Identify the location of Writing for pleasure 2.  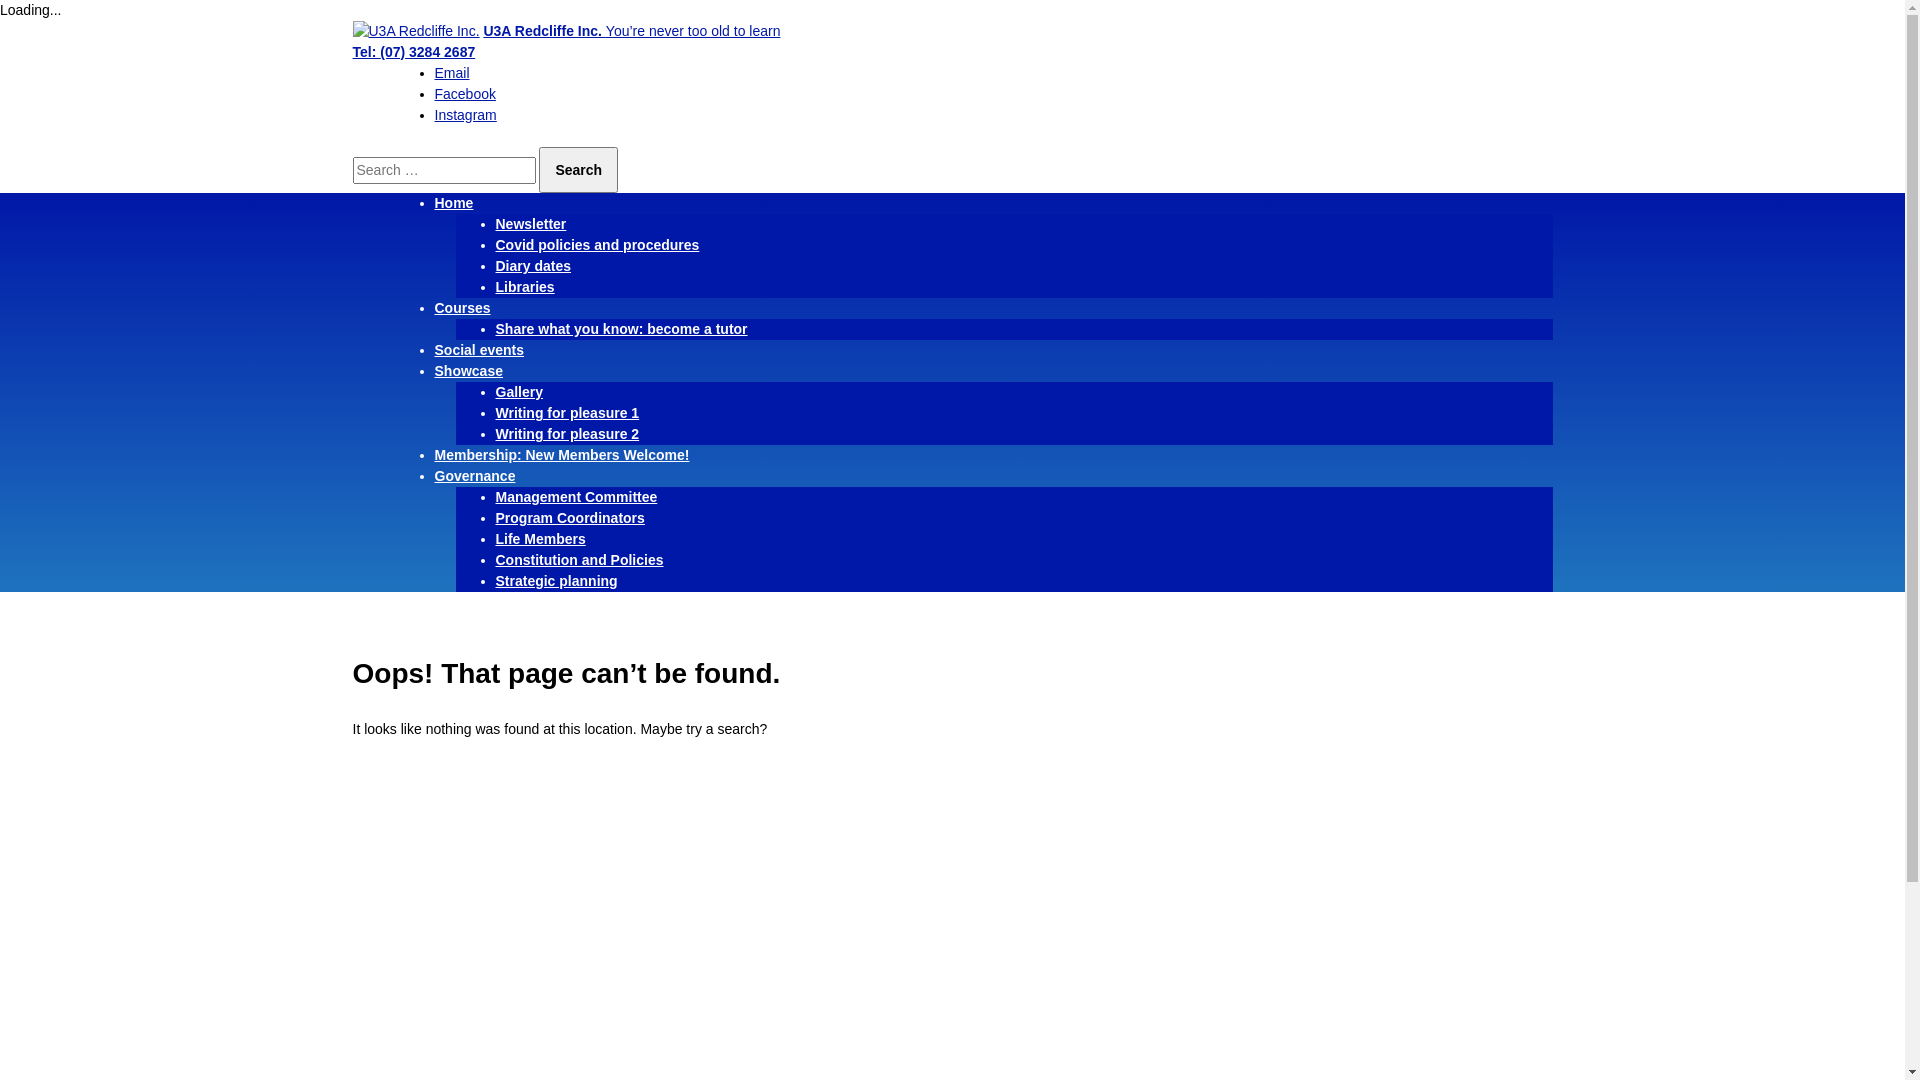
(568, 434).